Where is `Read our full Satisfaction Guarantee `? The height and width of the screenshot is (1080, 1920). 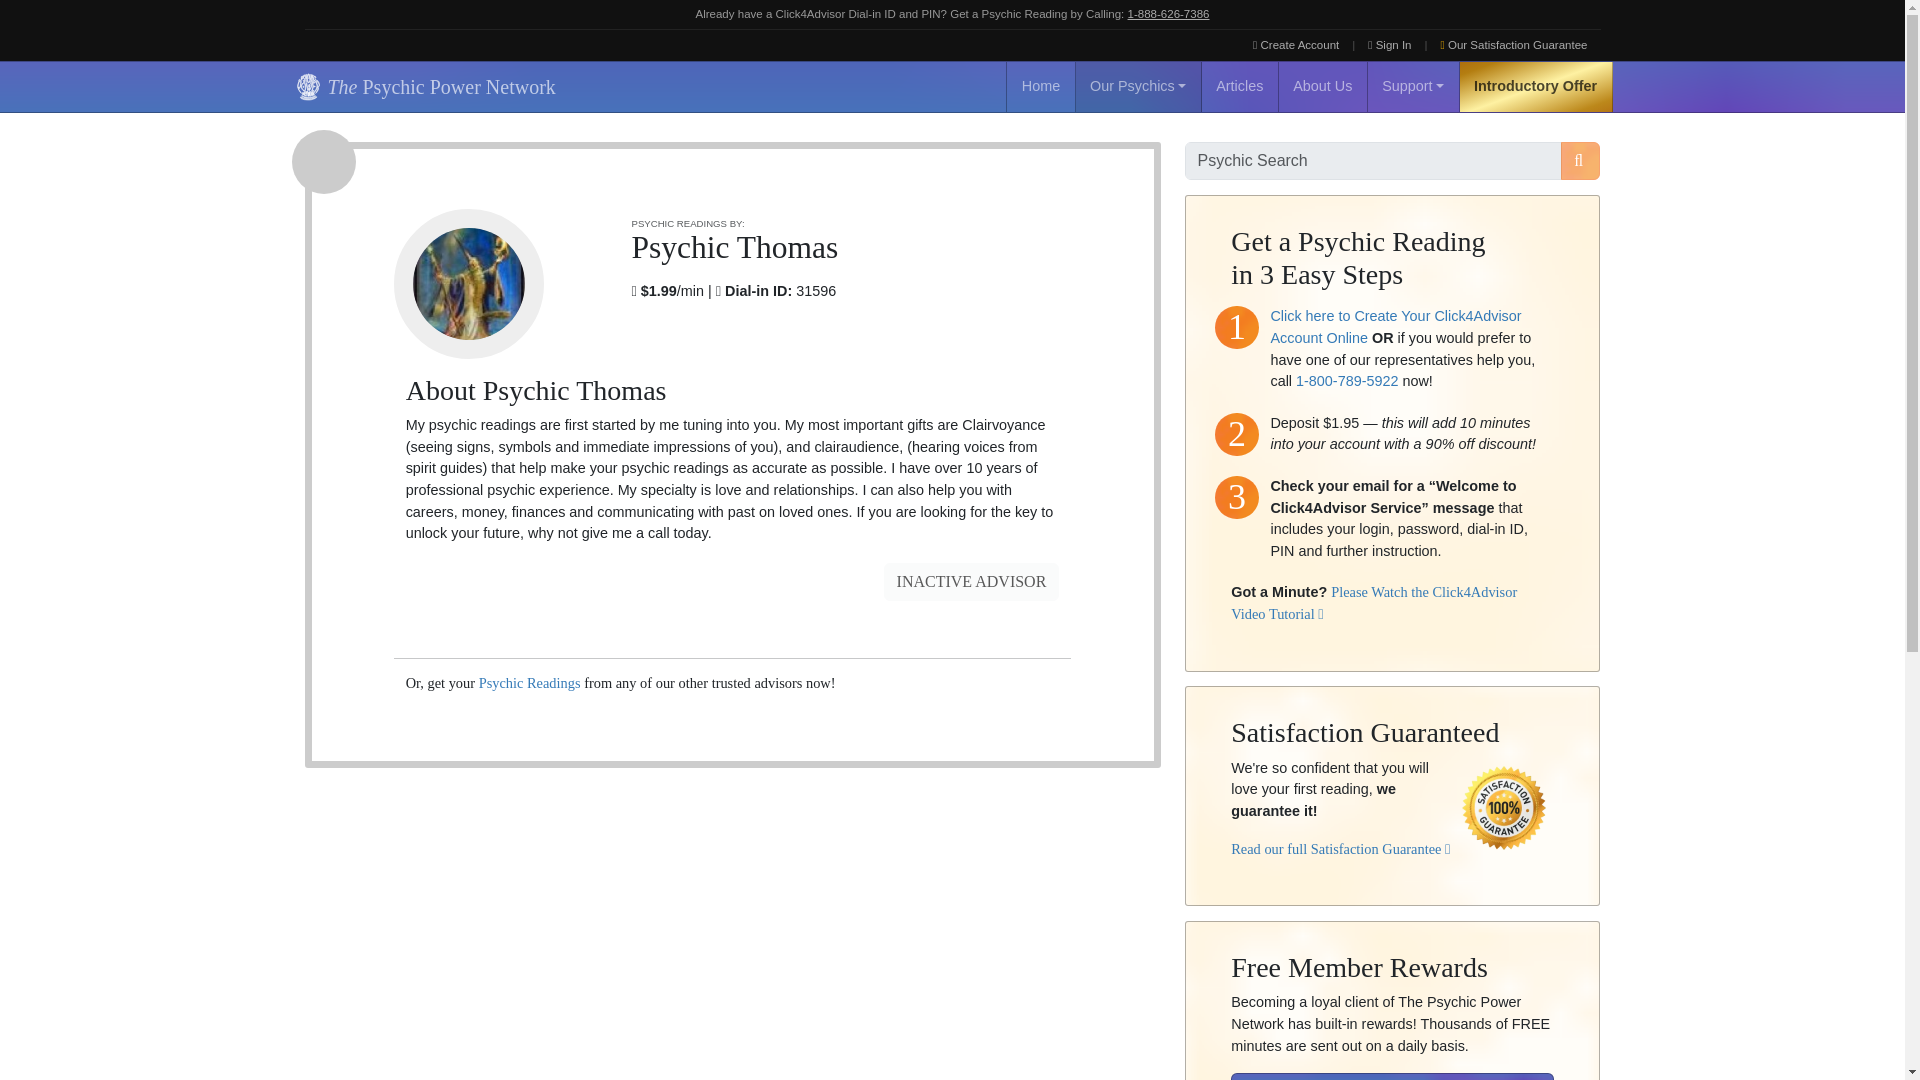 Read our full Satisfaction Guarantee  is located at coordinates (1340, 849).